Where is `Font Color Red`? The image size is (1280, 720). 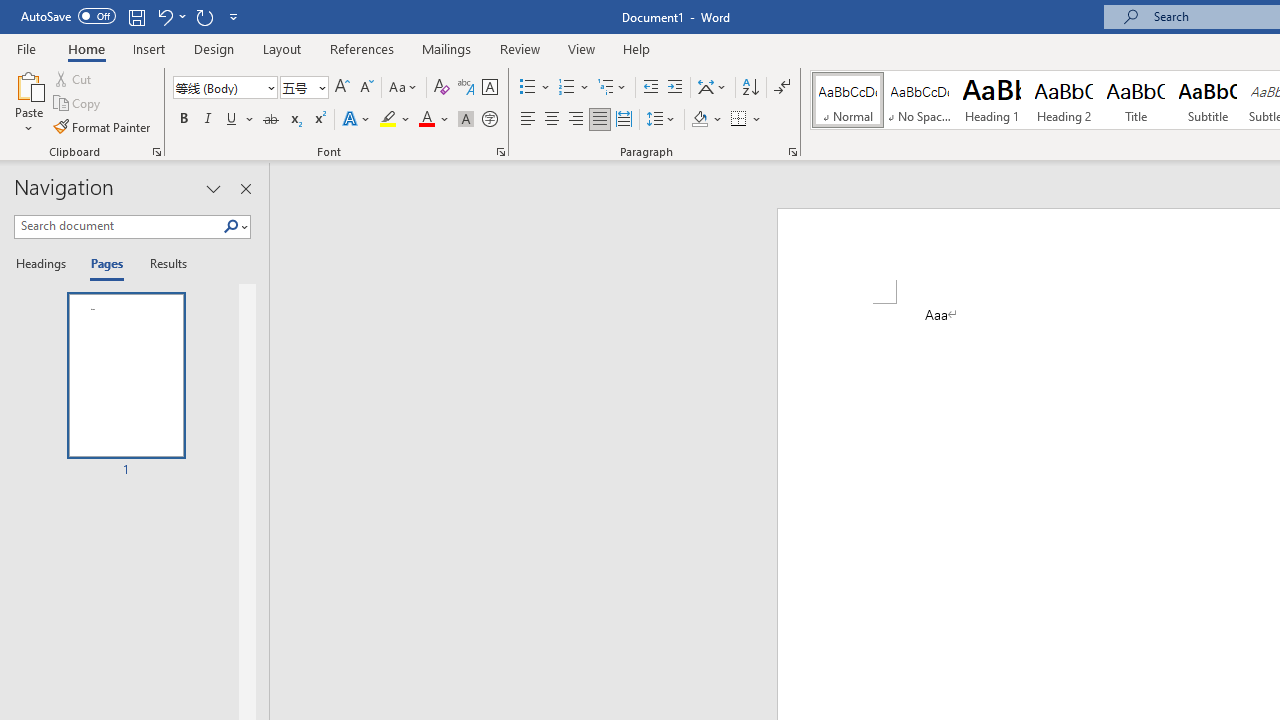
Font Color Red is located at coordinates (426, 120).